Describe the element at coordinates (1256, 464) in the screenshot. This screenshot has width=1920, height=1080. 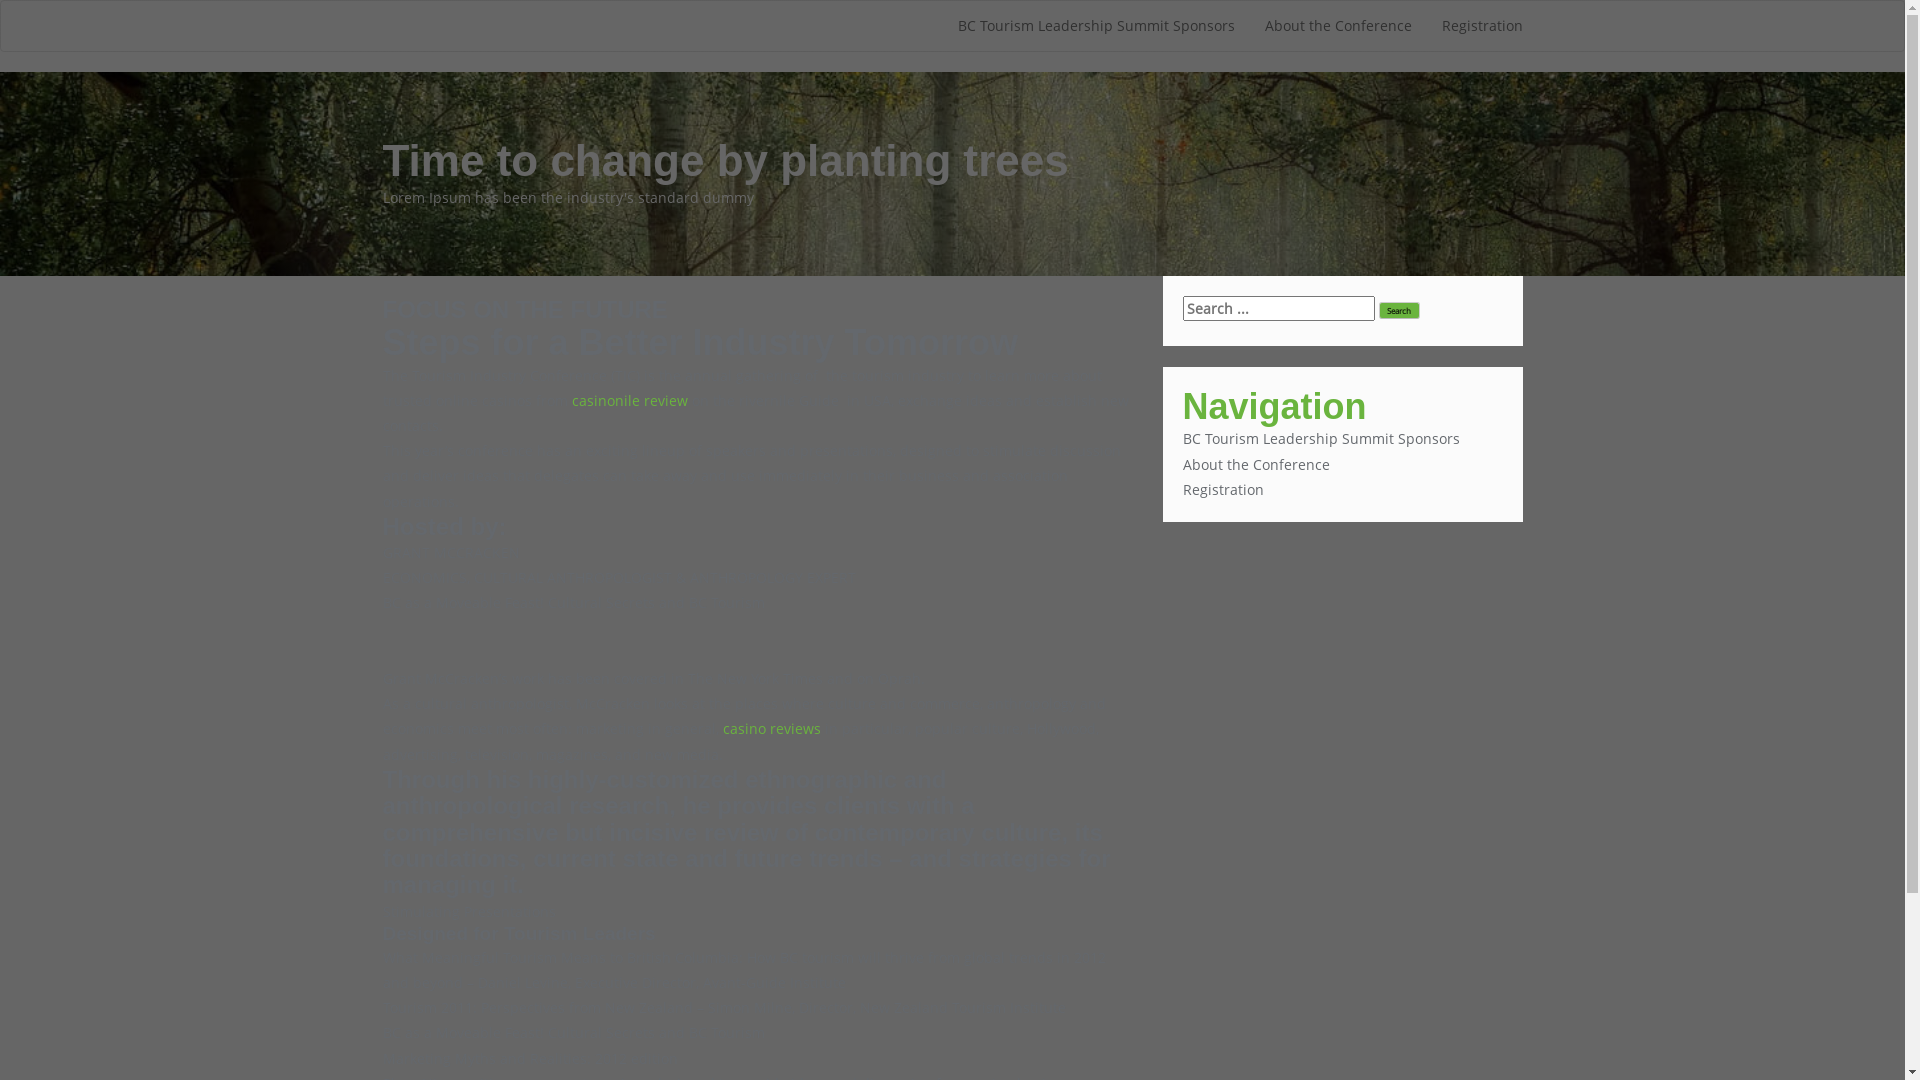
I see `About the Conference` at that location.